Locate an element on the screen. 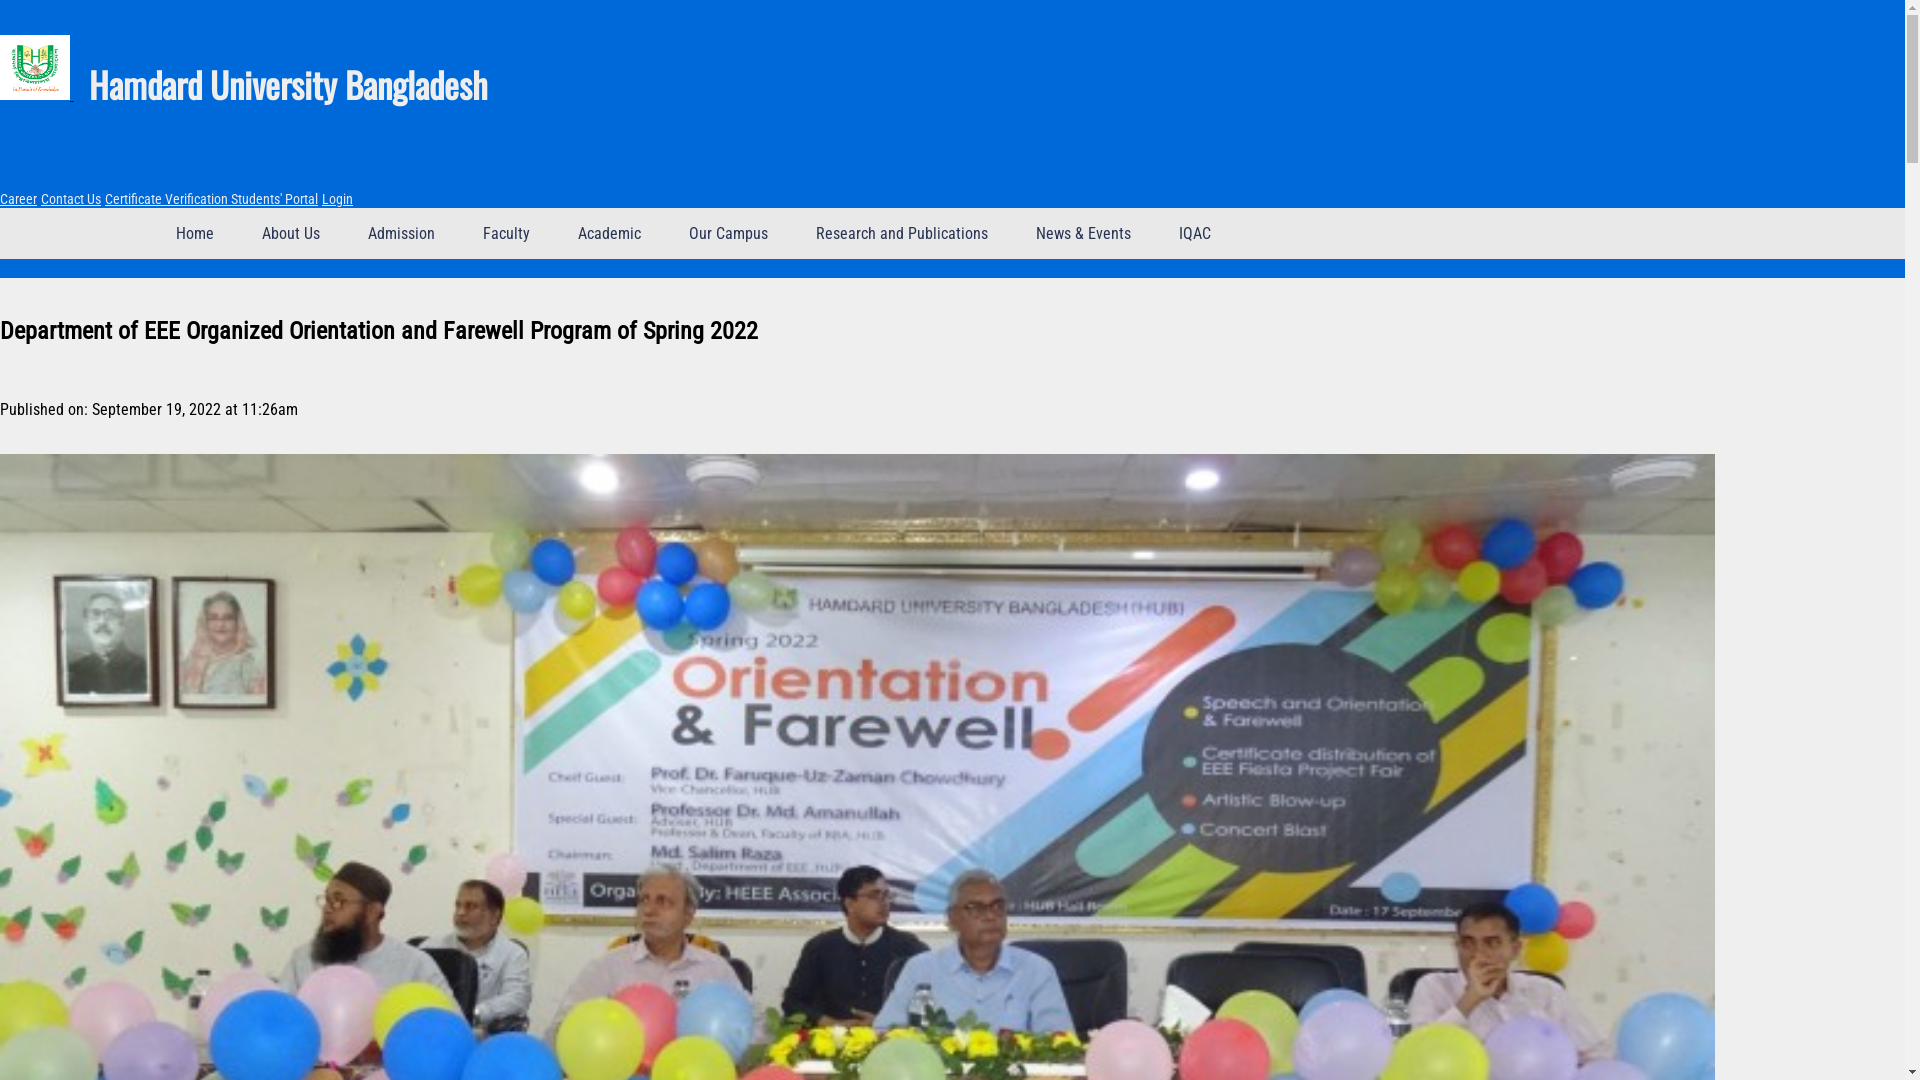  Academic is located at coordinates (610, 234).